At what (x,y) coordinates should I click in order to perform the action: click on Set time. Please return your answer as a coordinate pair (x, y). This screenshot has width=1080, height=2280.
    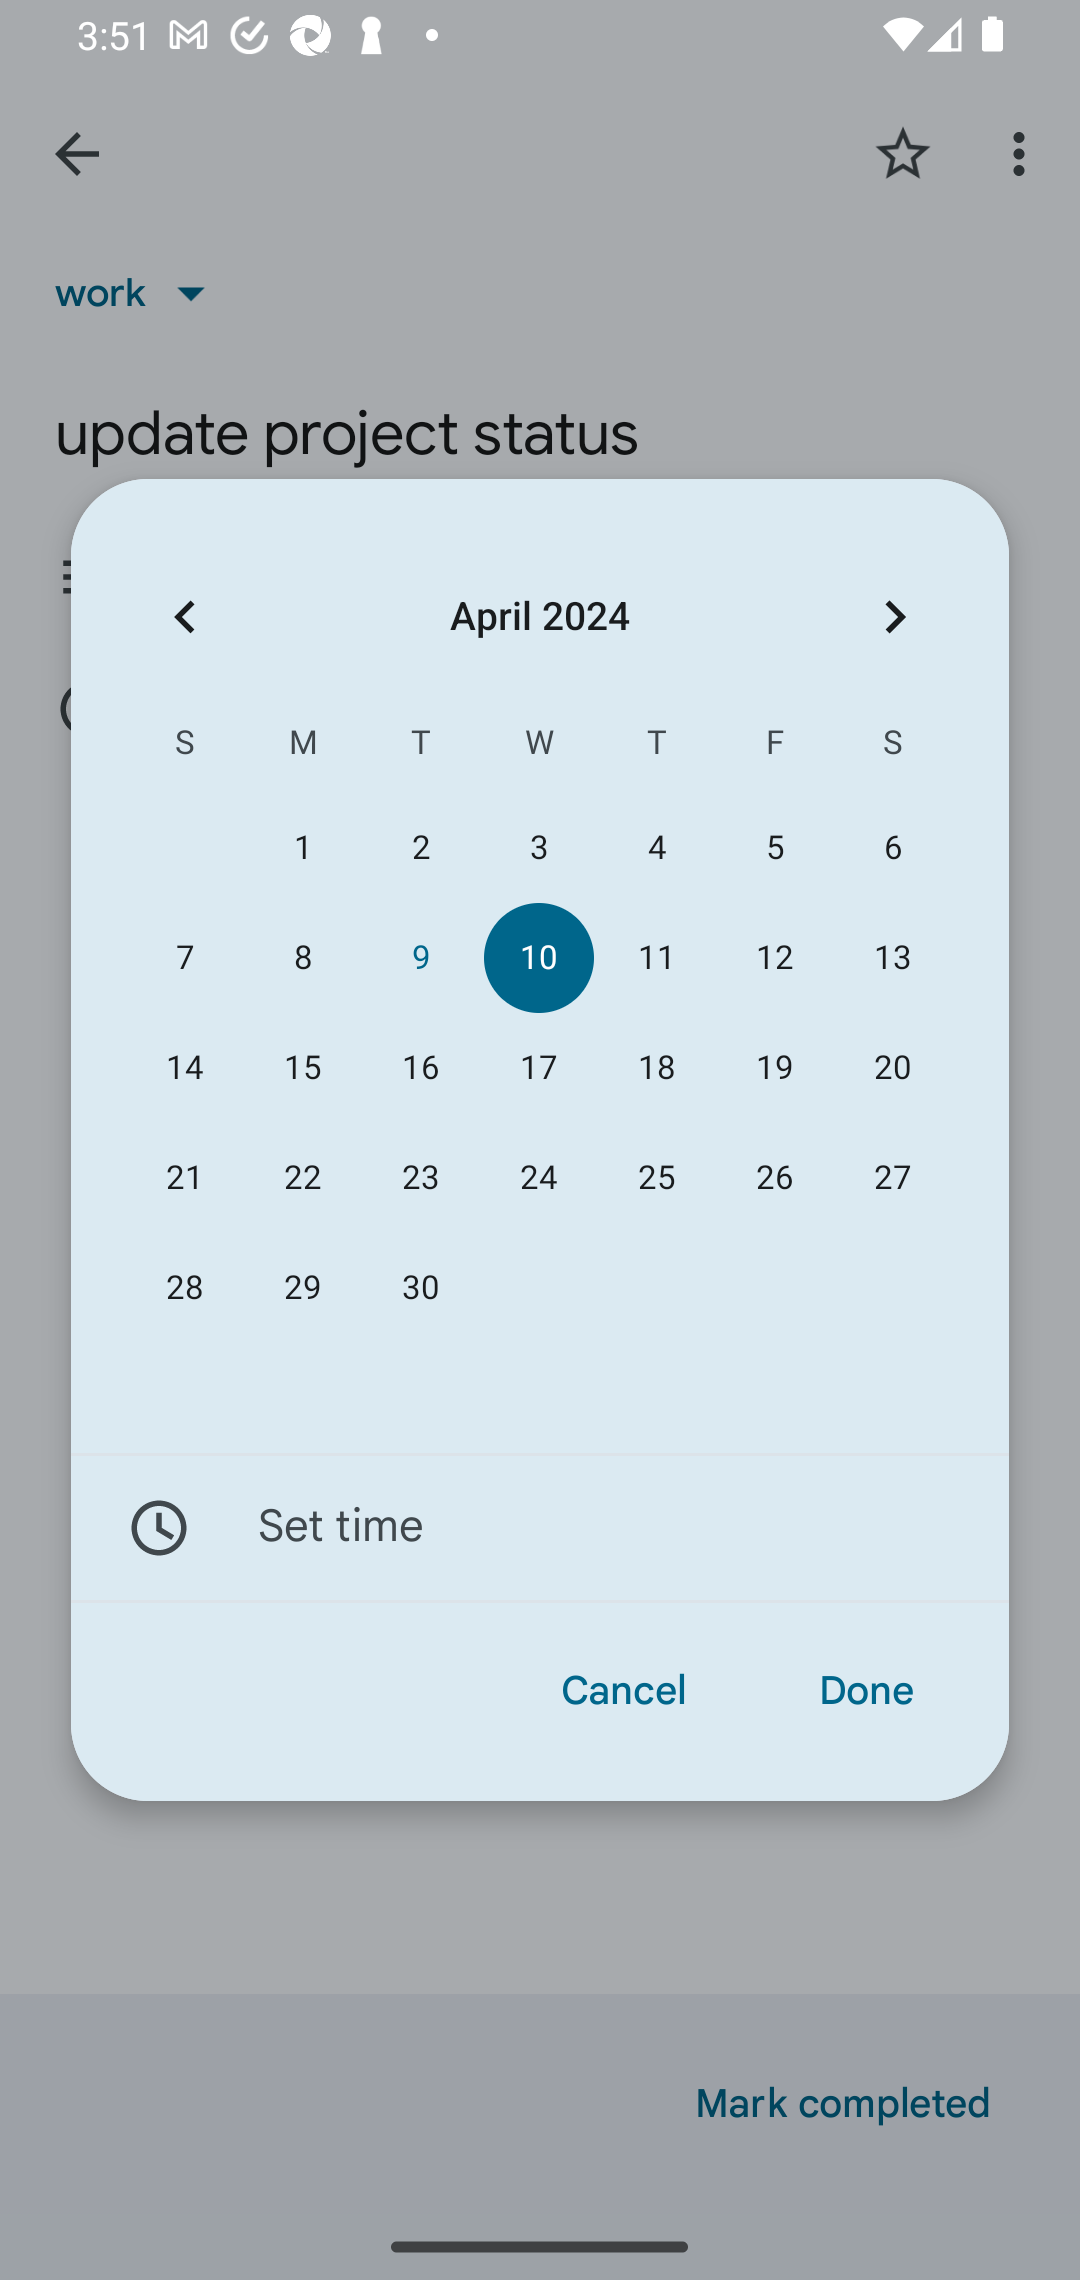
    Looking at the image, I should click on (540, 1528).